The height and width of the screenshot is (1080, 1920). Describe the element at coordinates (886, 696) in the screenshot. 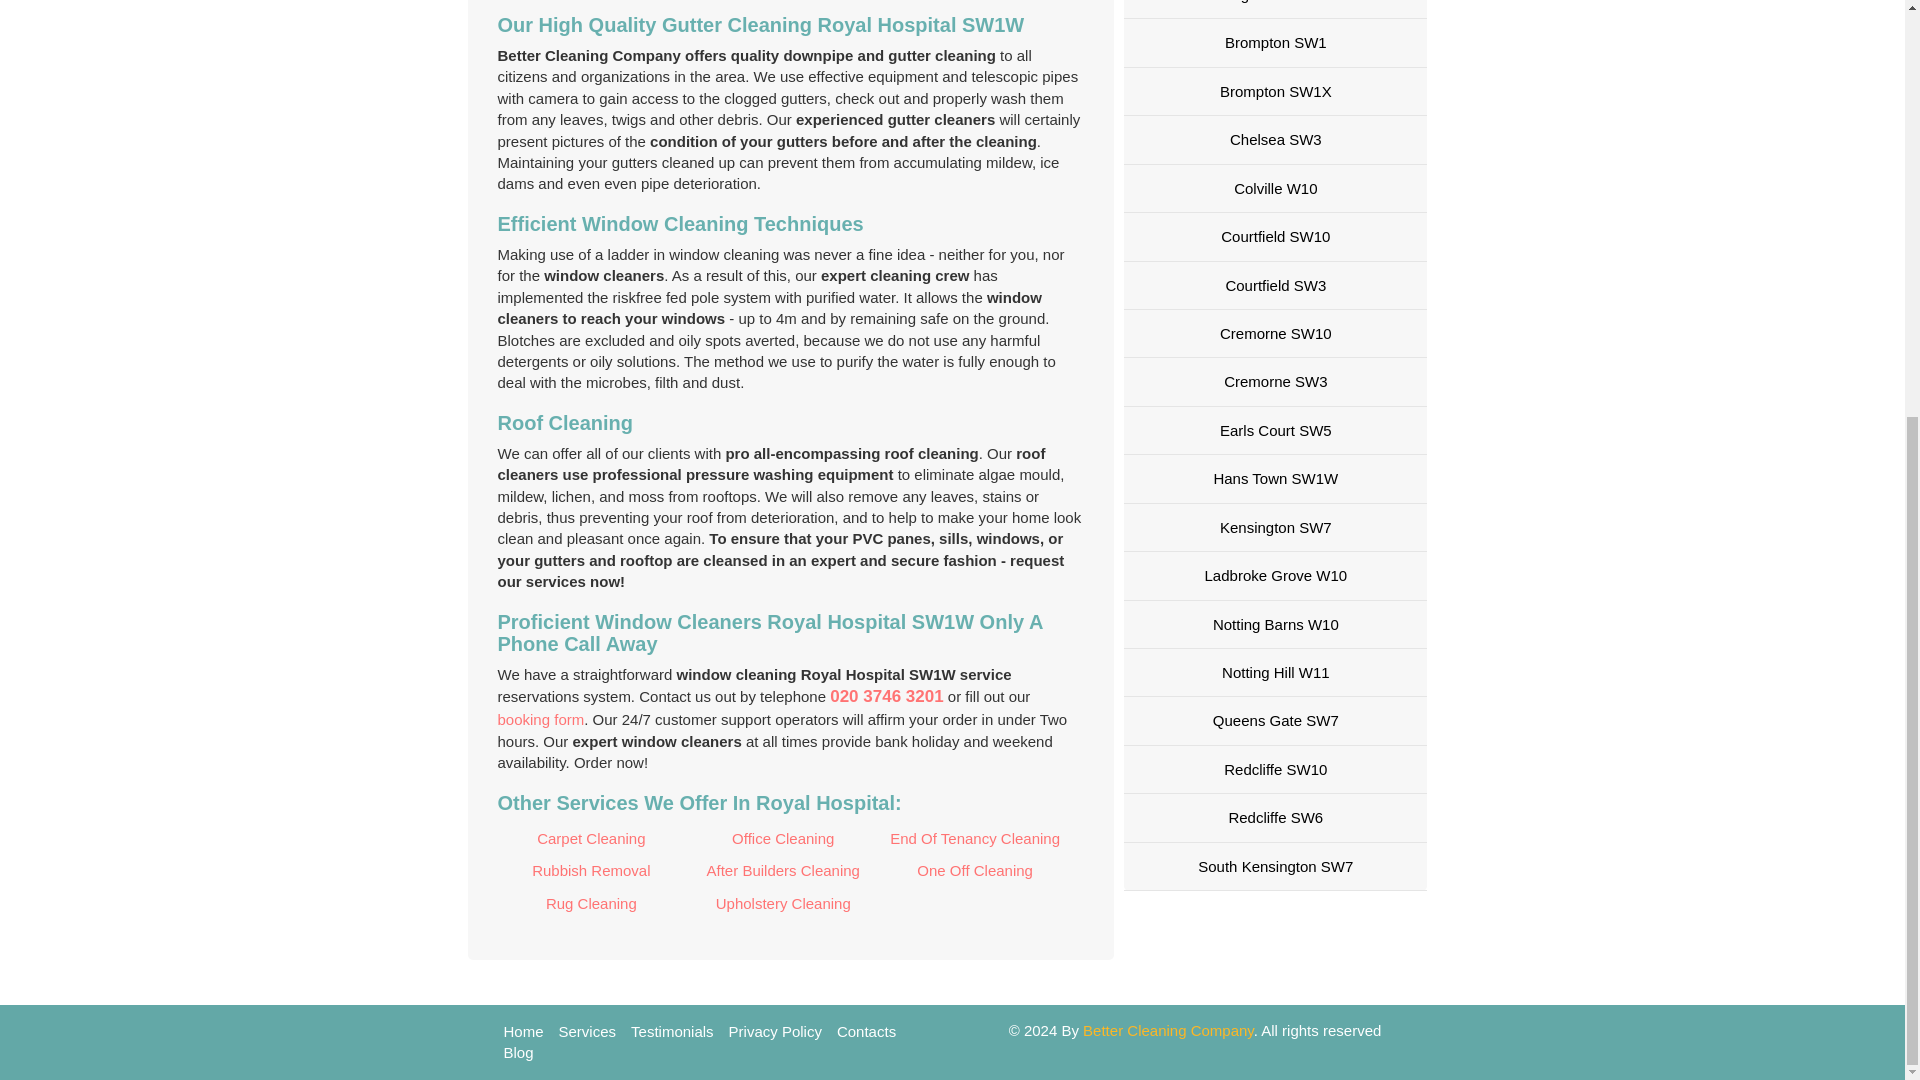

I see `020 3746 3201` at that location.